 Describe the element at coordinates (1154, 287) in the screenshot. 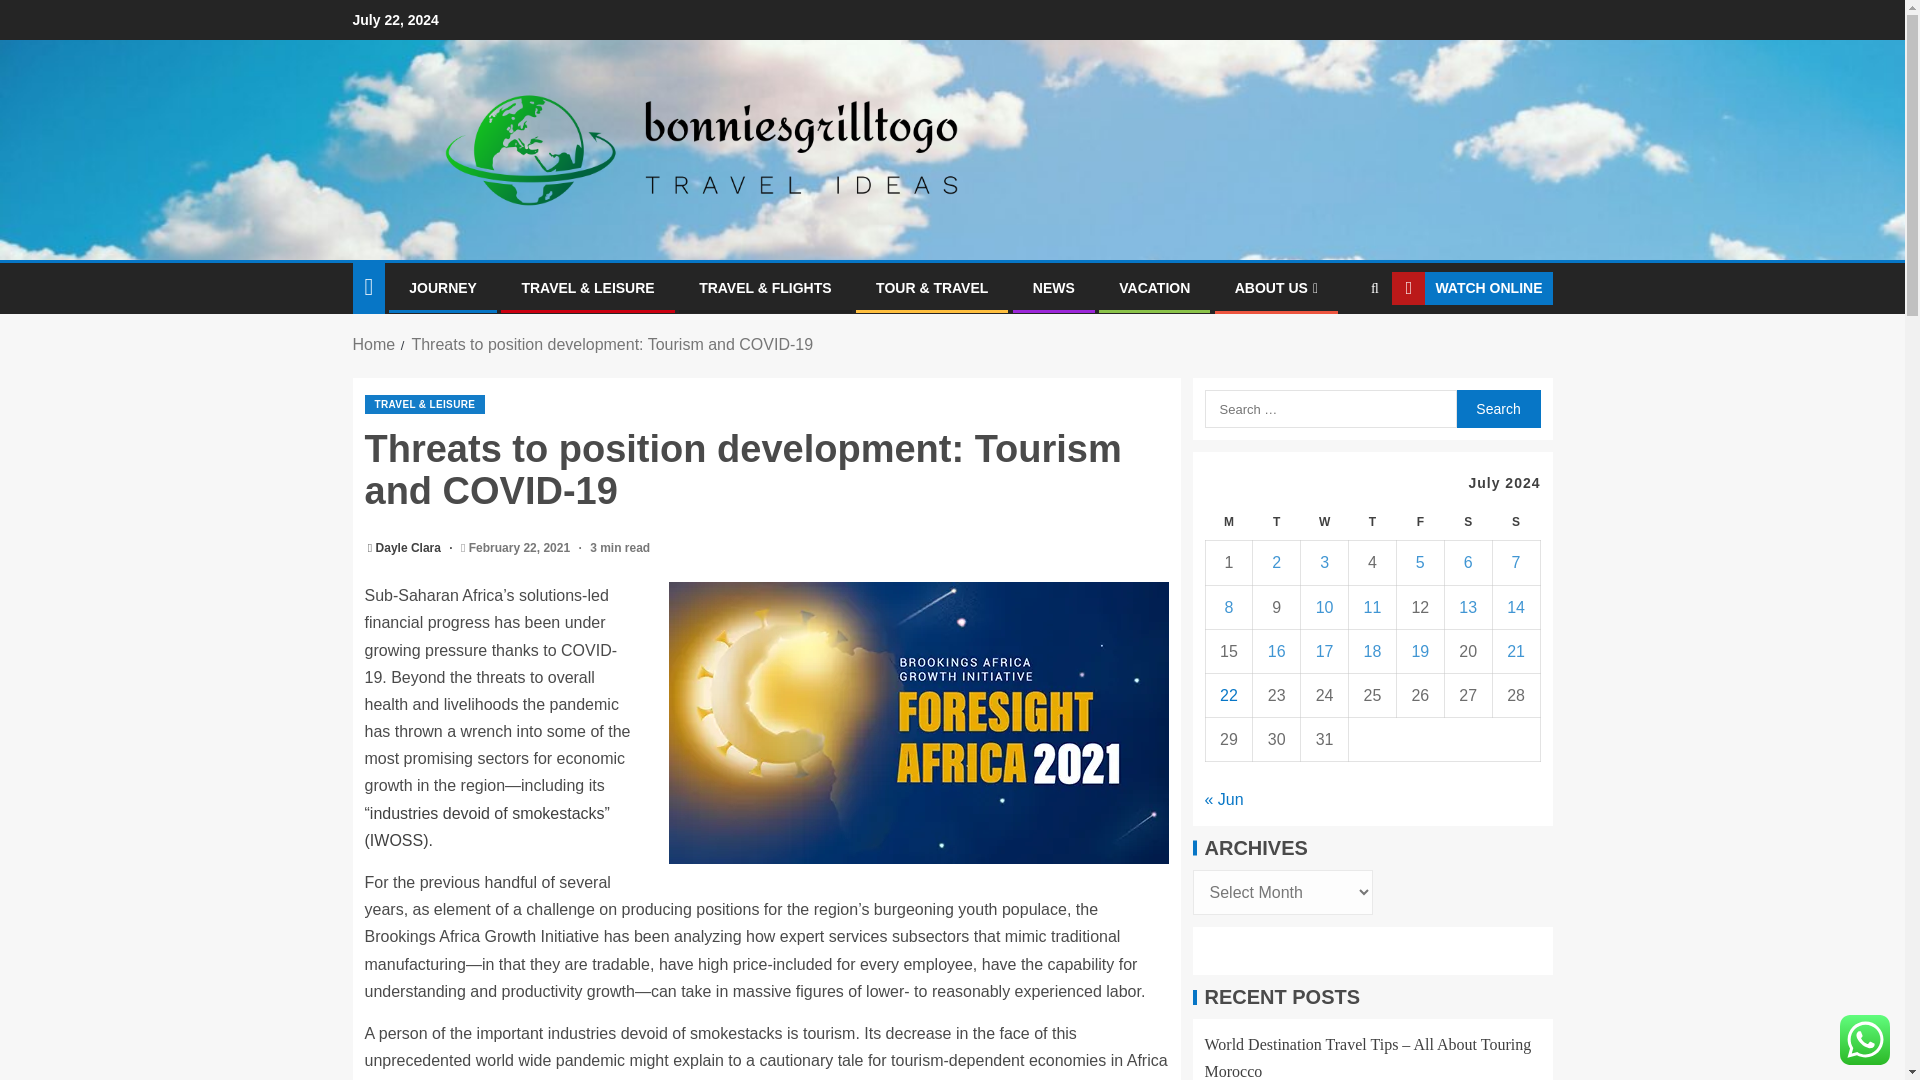

I see `VACATION` at that location.